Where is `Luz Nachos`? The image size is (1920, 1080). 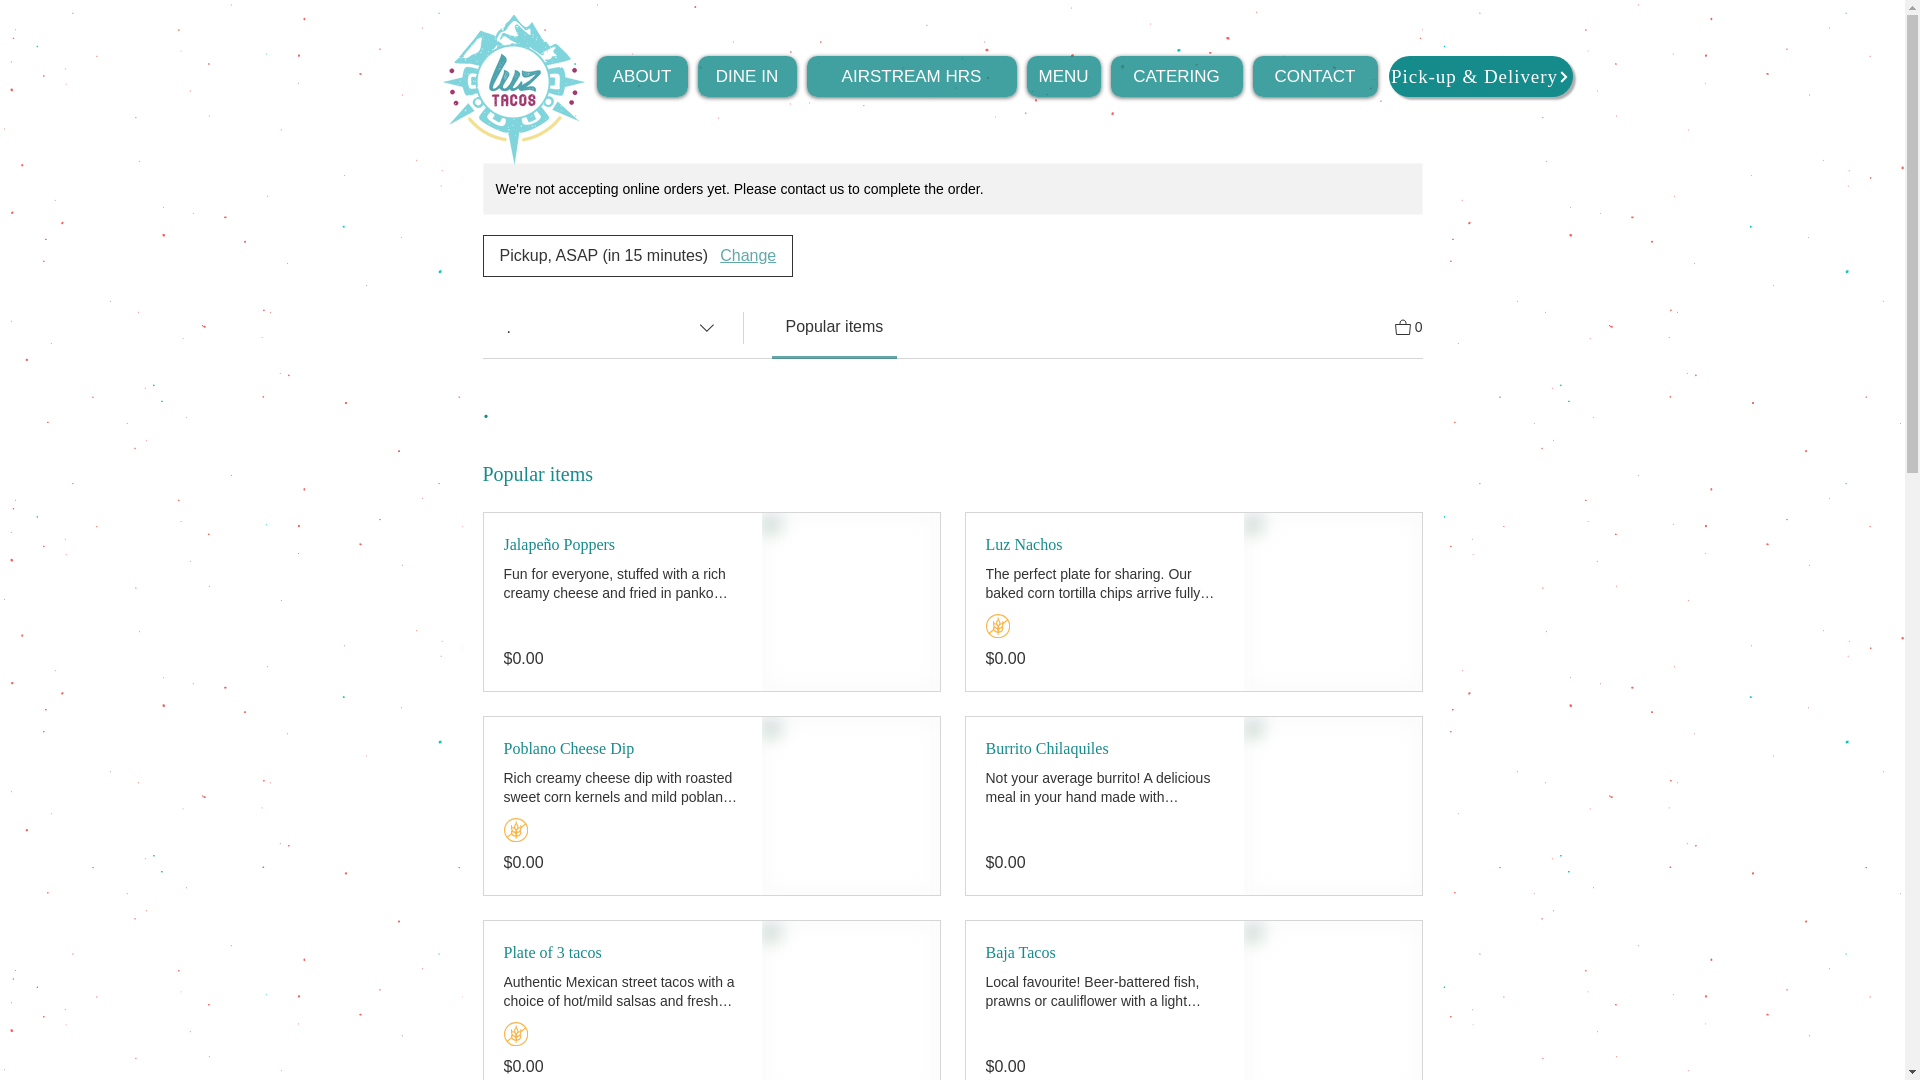
Luz Nachos is located at coordinates (1105, 545).